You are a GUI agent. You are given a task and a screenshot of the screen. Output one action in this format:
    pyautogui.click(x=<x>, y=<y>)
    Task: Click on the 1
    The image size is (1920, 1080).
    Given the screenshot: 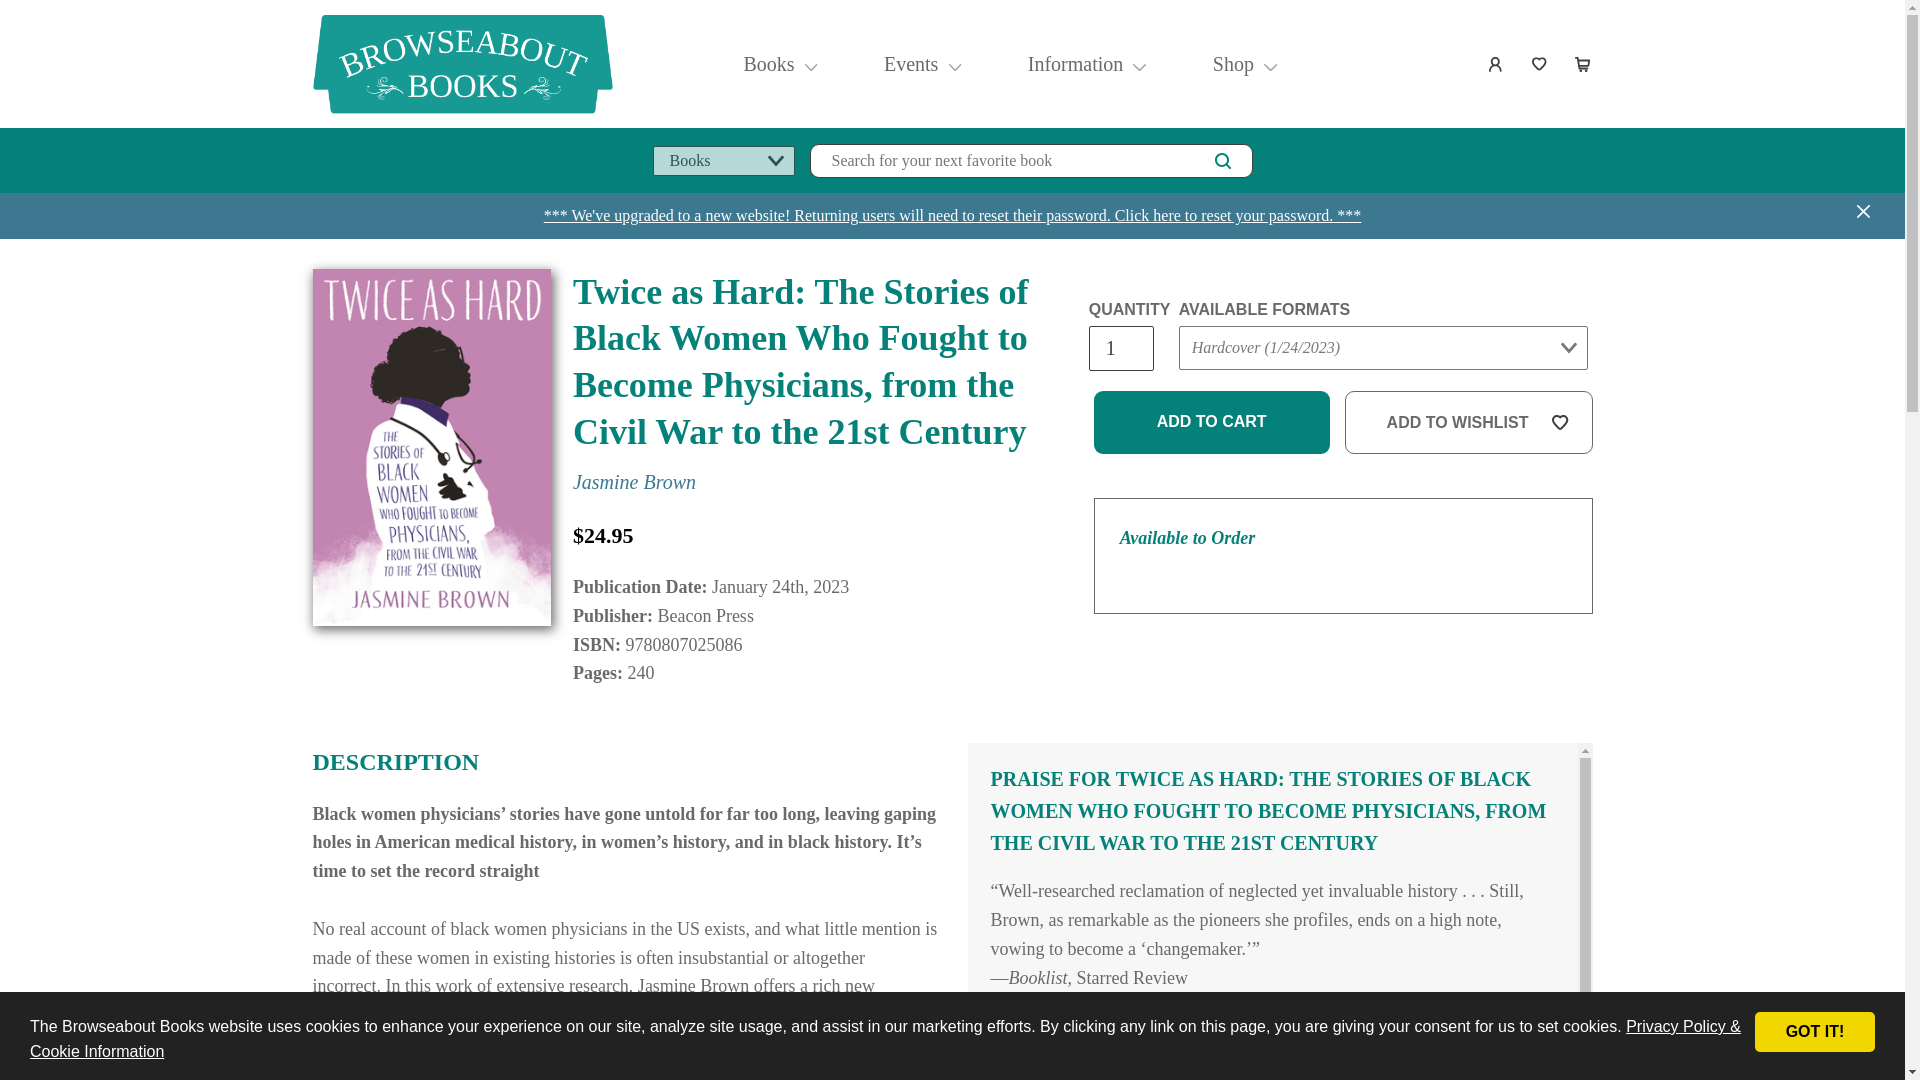 What is the action you would take?
    pyautogui.click(x=1120, y=348)
    